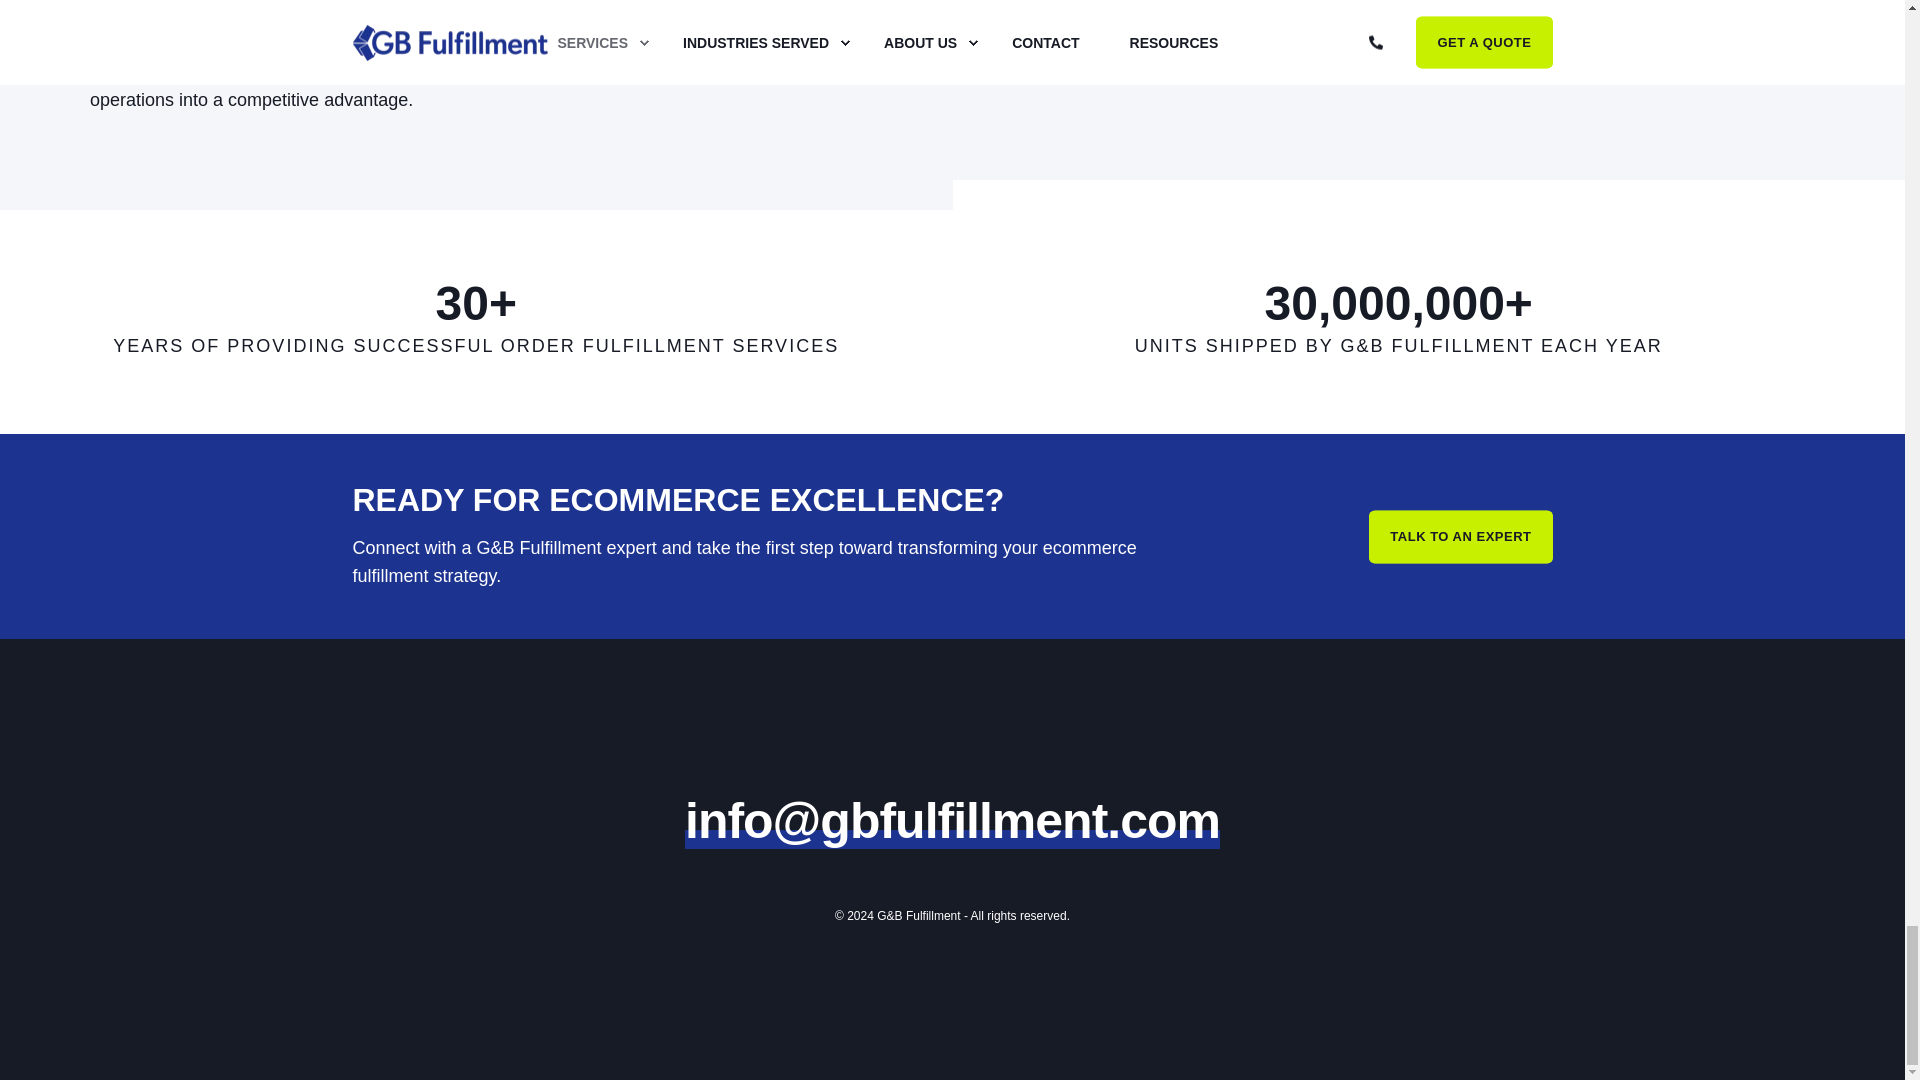  Describe the element at coordinates (1460, 536) in the screenshot. I see `Talk to an Expert` at that location.